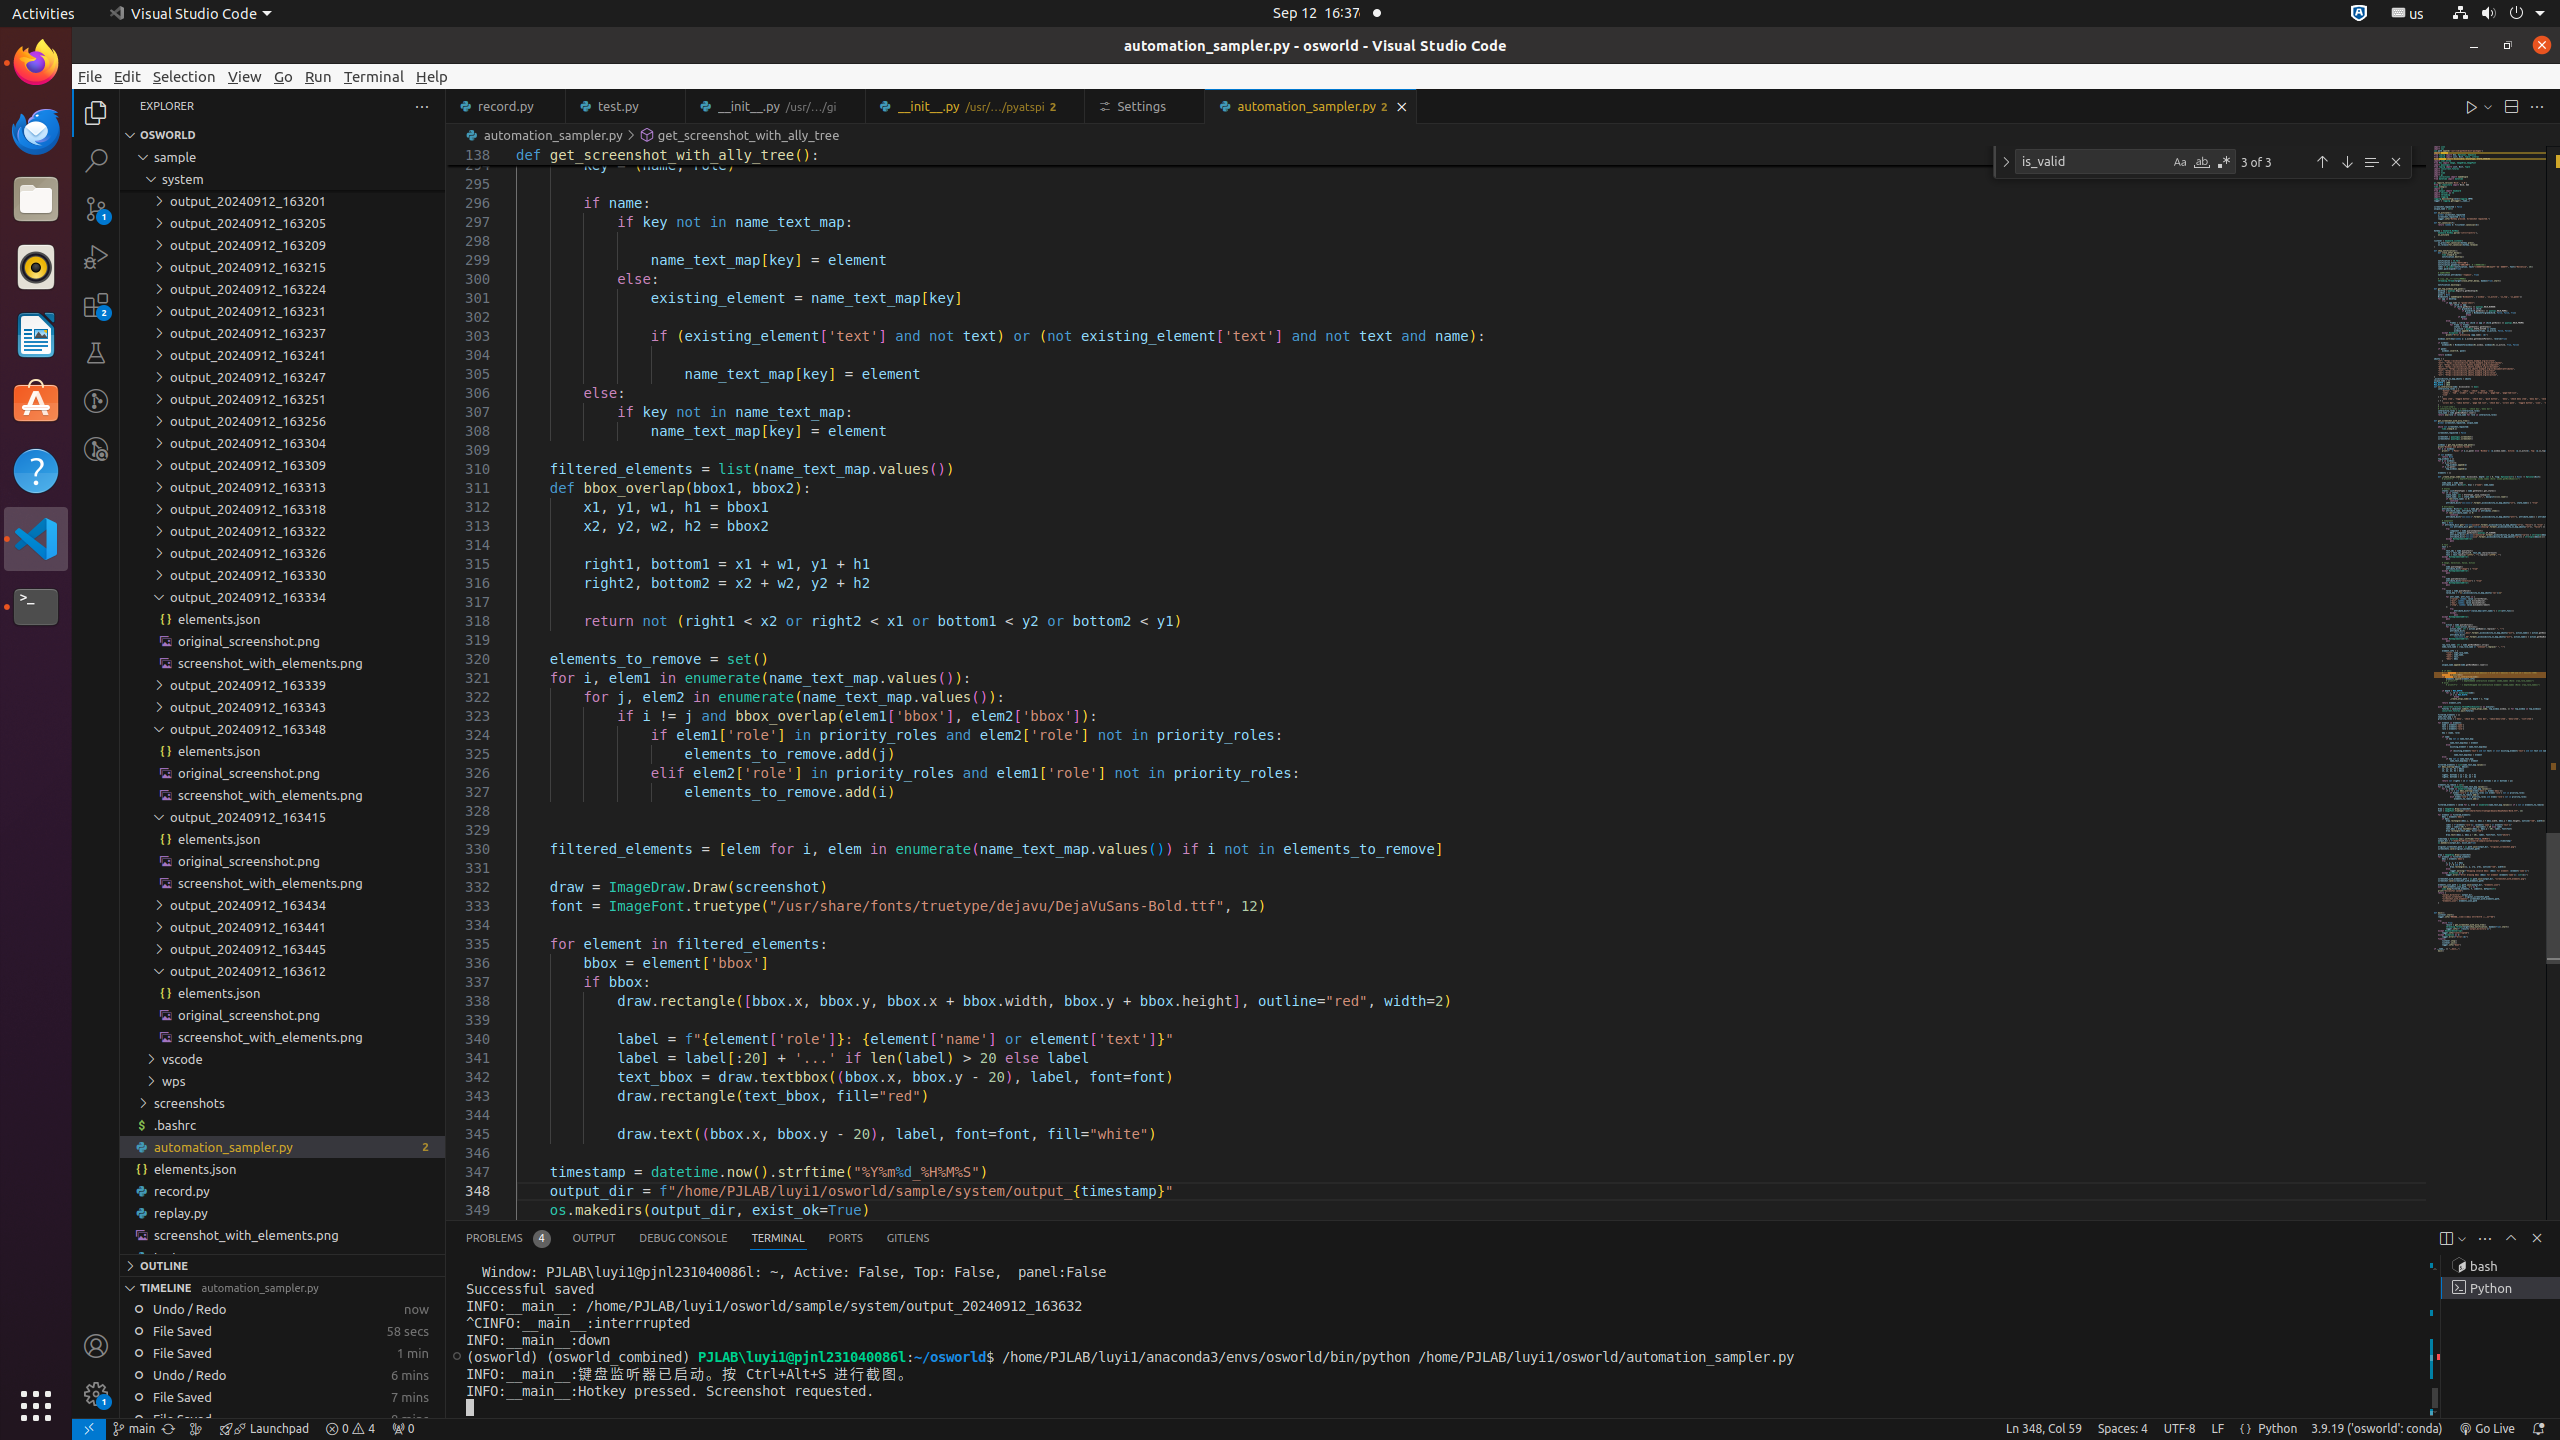 This screenshot has width=2560, height=1440. I want to click on output_20240912_163237, so click(282, 333).